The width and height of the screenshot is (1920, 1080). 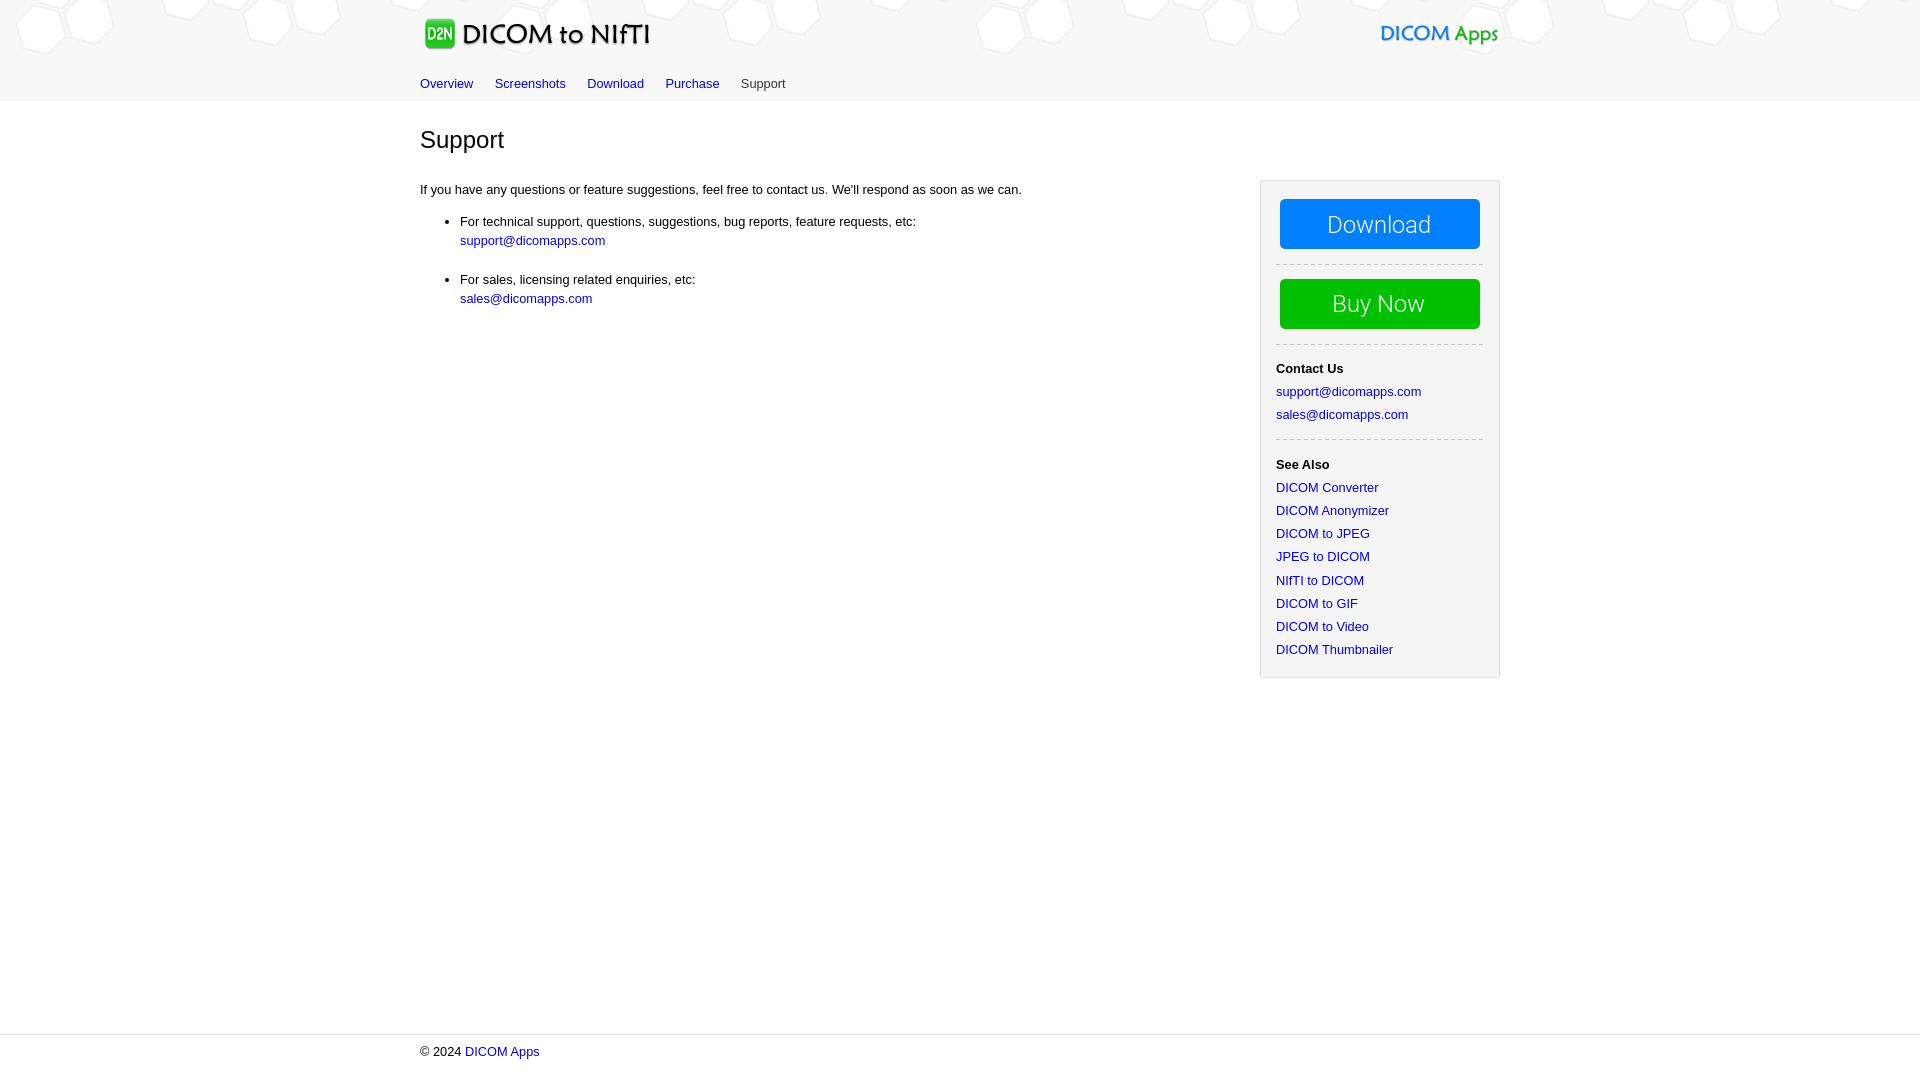 What do you see at coordinates (691, 82) in the screenshot?
I see `Purchase` at bounding box center [691, 82].